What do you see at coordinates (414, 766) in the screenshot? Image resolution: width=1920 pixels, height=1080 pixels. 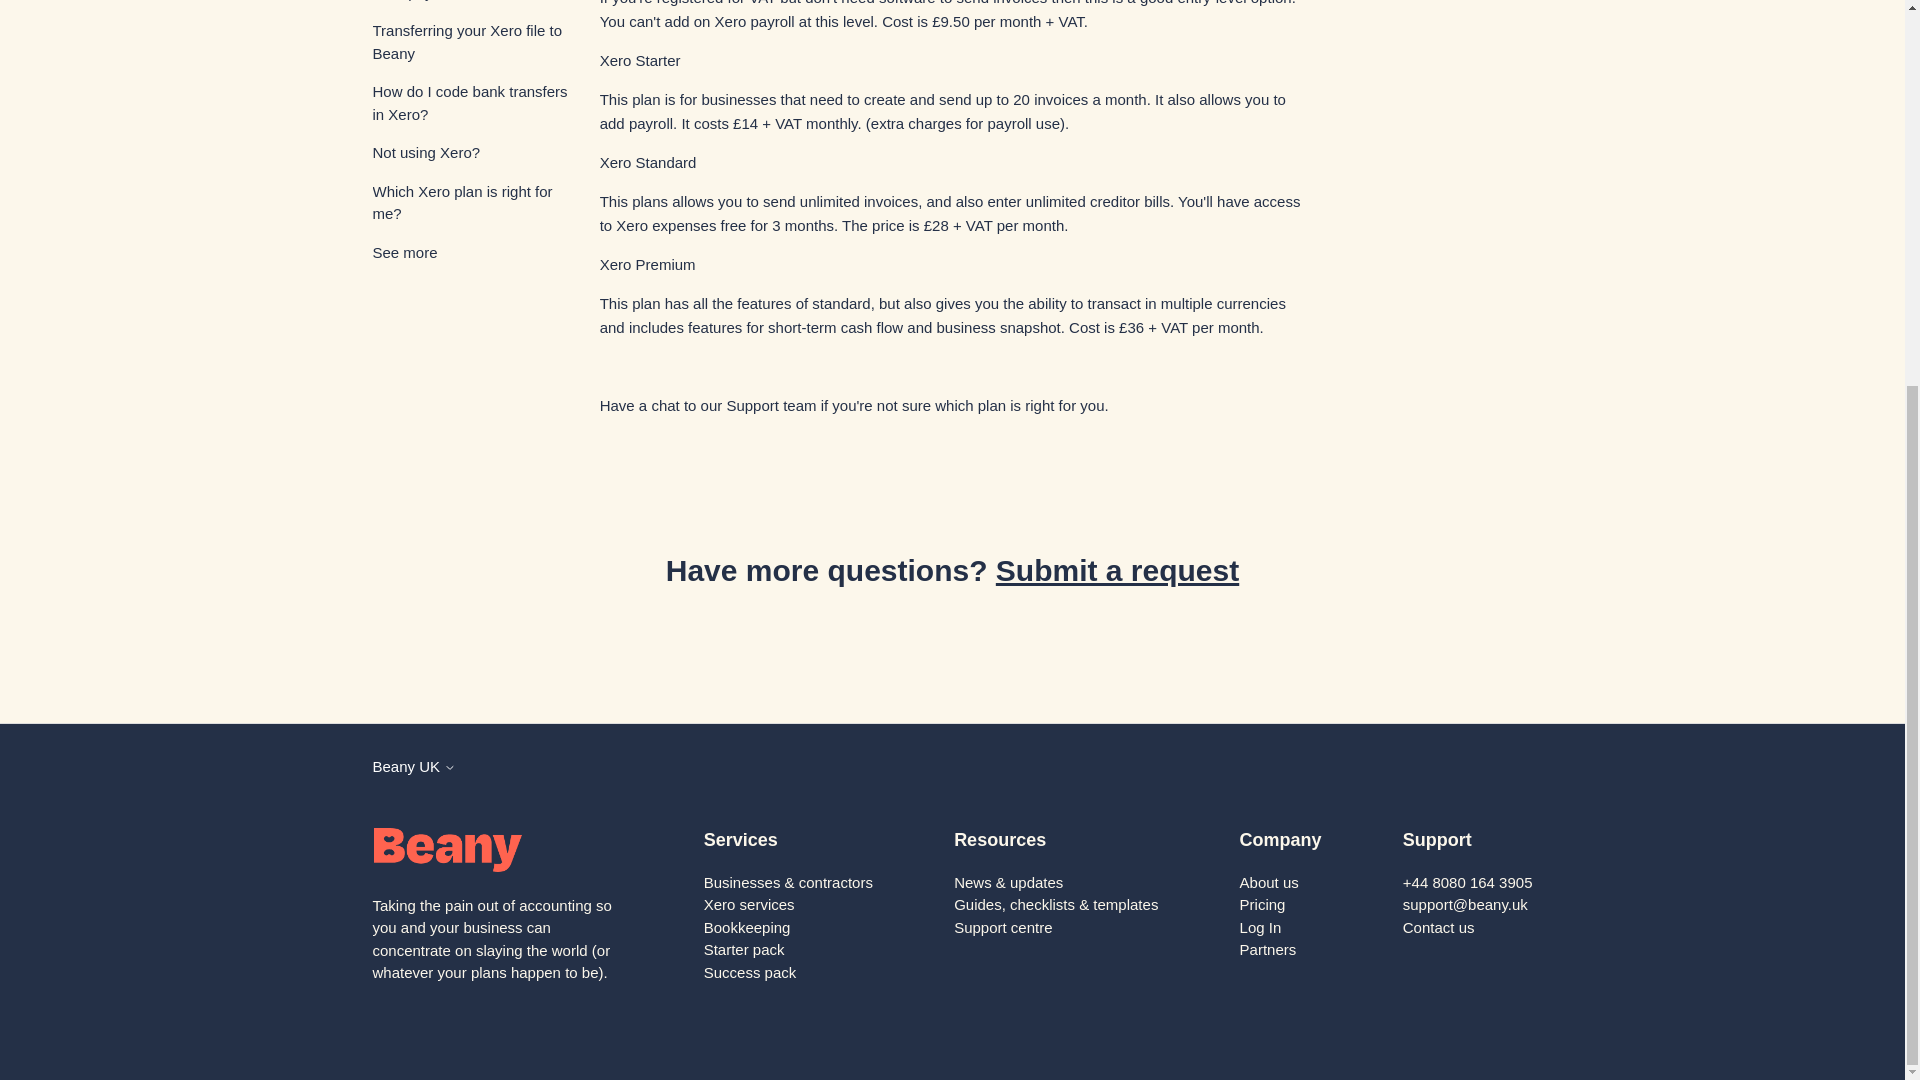 I see `Beany UK` at bounding box center [414, 766].